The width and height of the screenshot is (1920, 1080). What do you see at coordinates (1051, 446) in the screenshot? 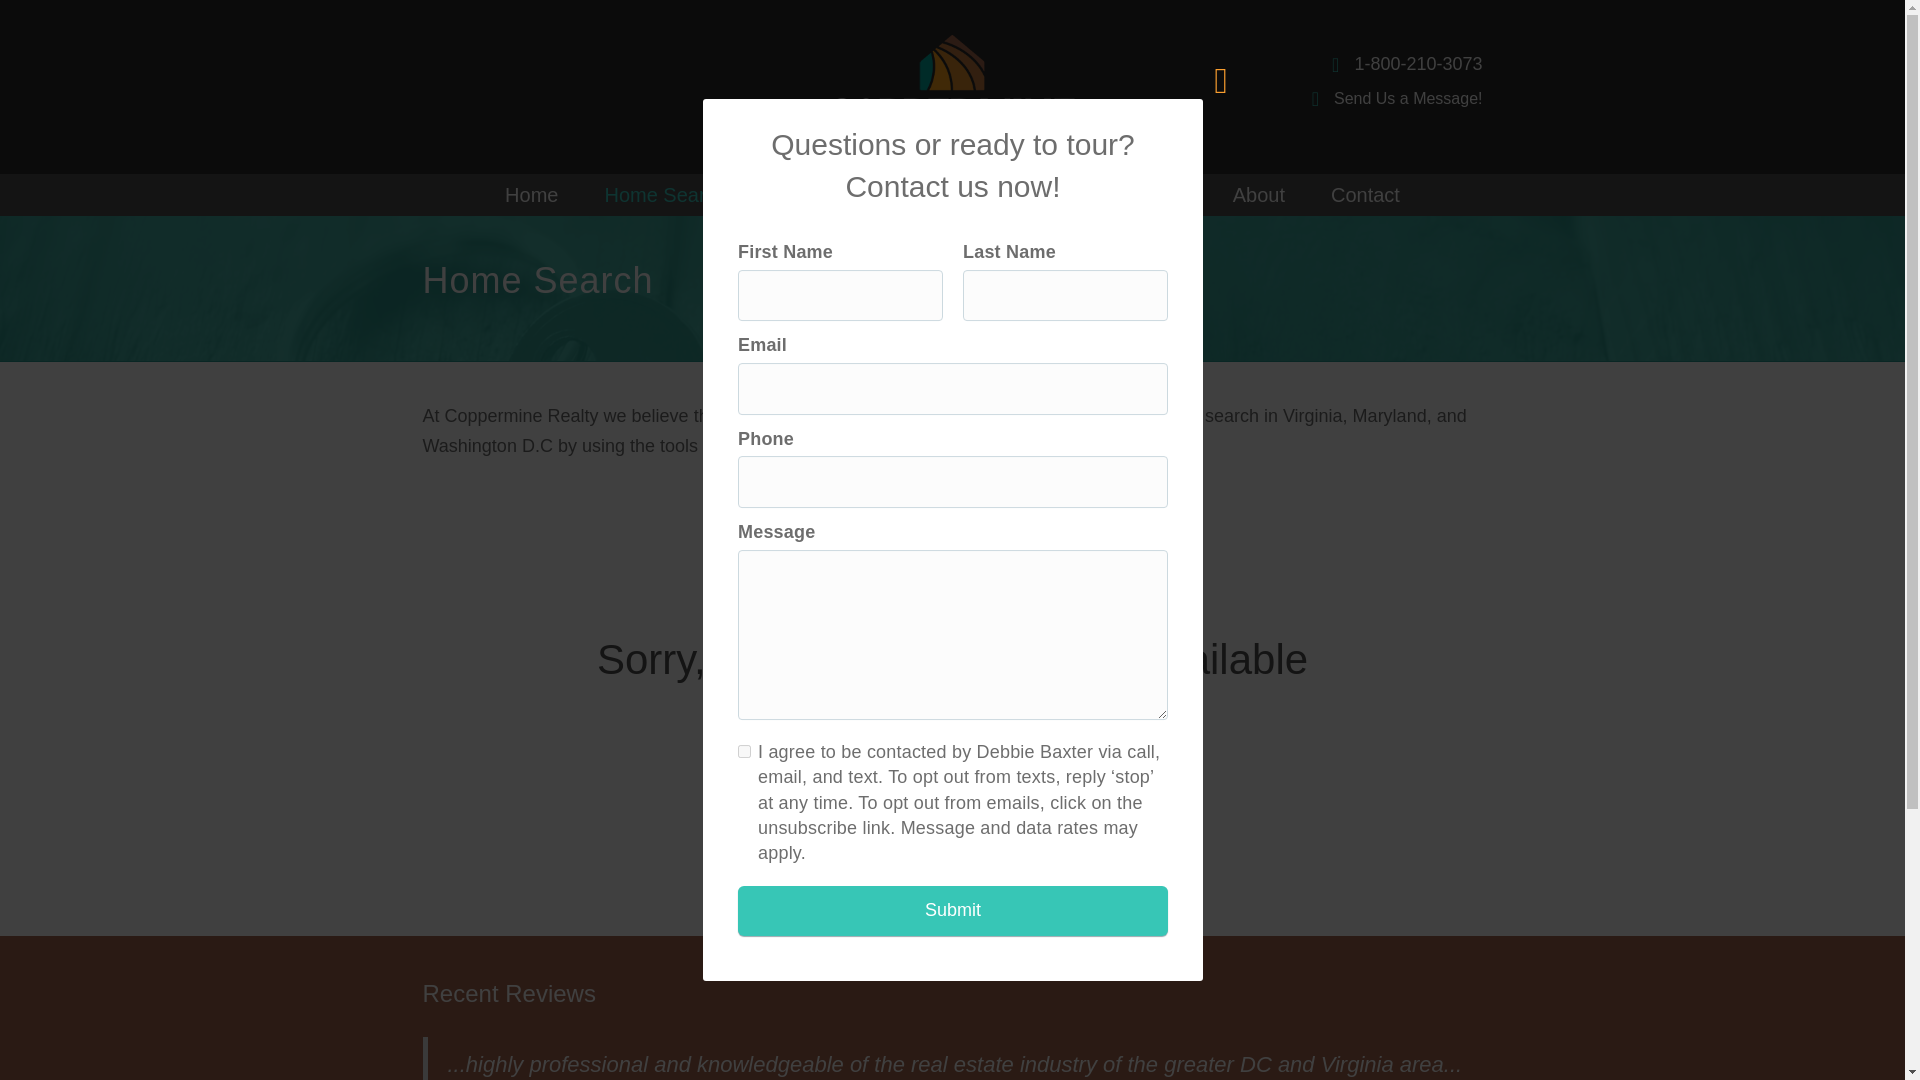
I see `Contact us now!` at bounding box center [1051, 446].